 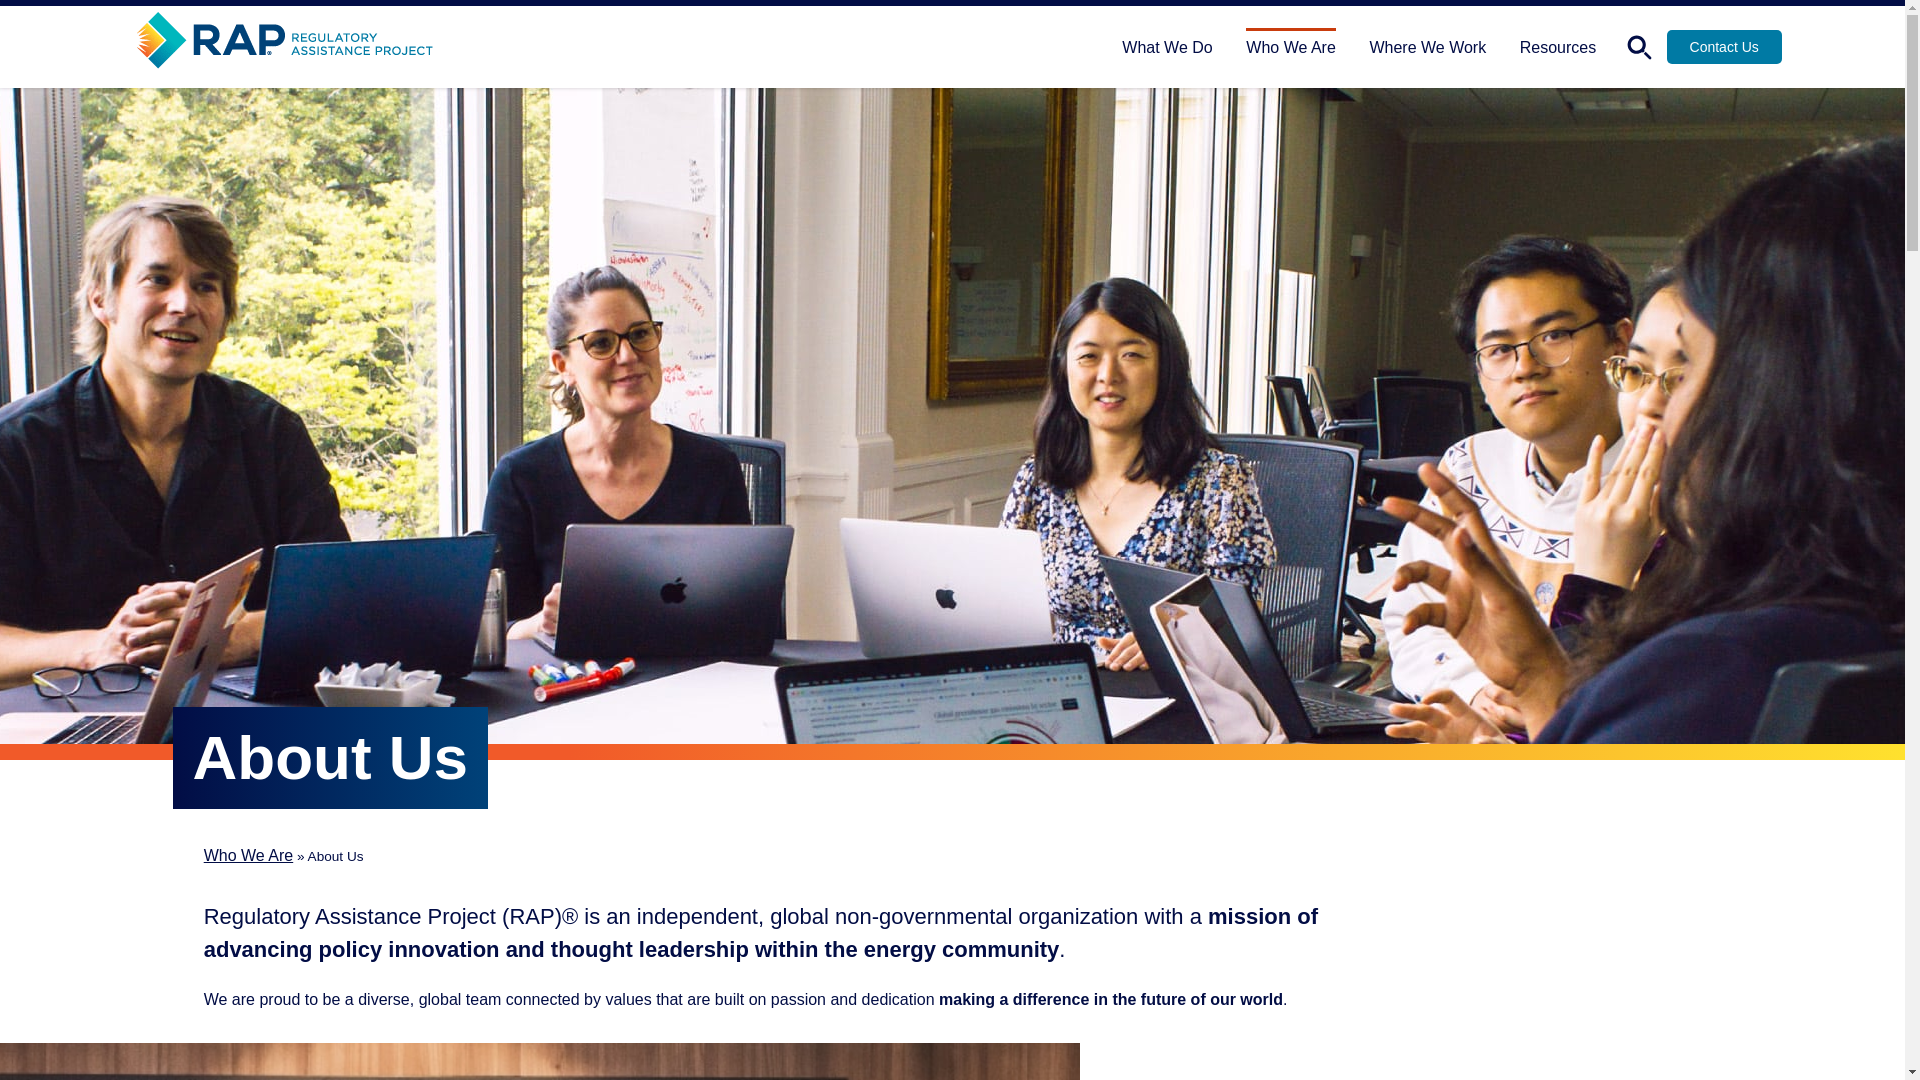 I want to click on Who We Are, so click(x=1291, y=44).